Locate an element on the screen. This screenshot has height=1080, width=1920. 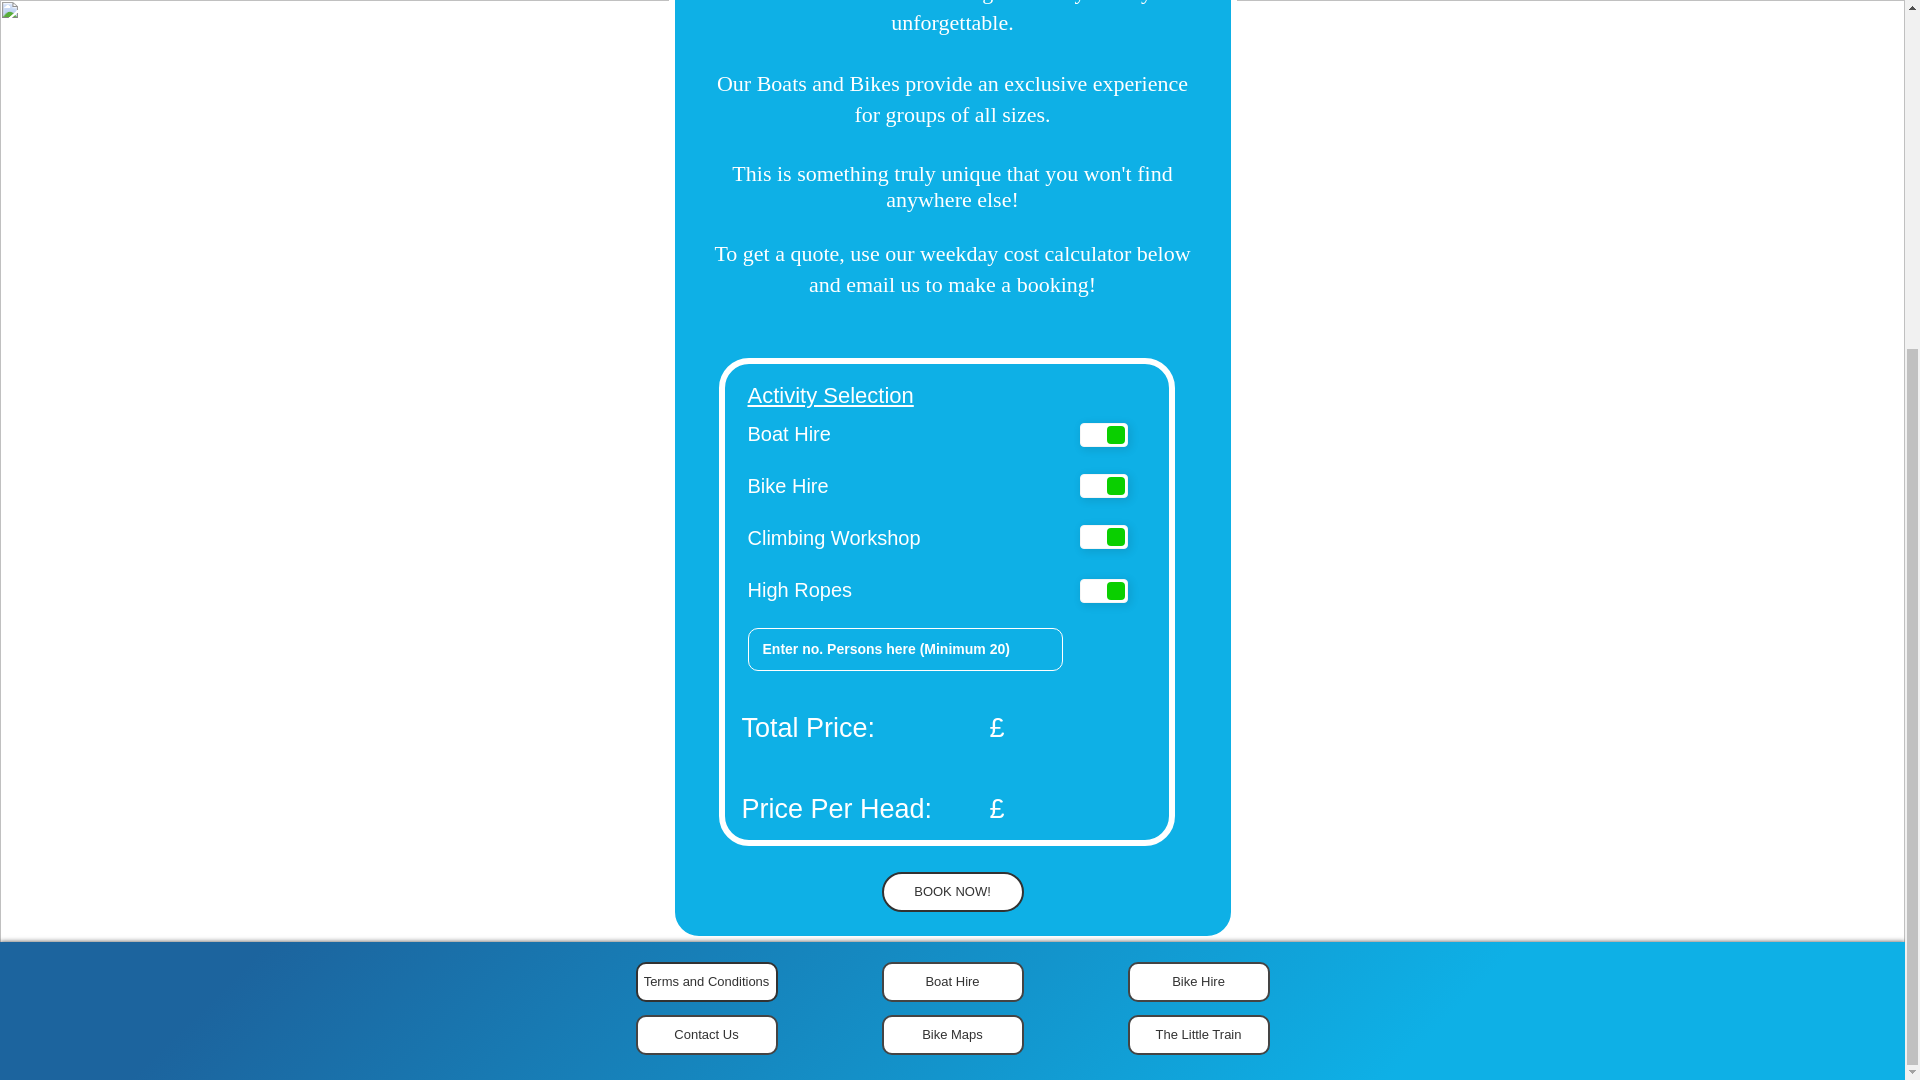
The Little Train is located at coordinates (1198, 1035).